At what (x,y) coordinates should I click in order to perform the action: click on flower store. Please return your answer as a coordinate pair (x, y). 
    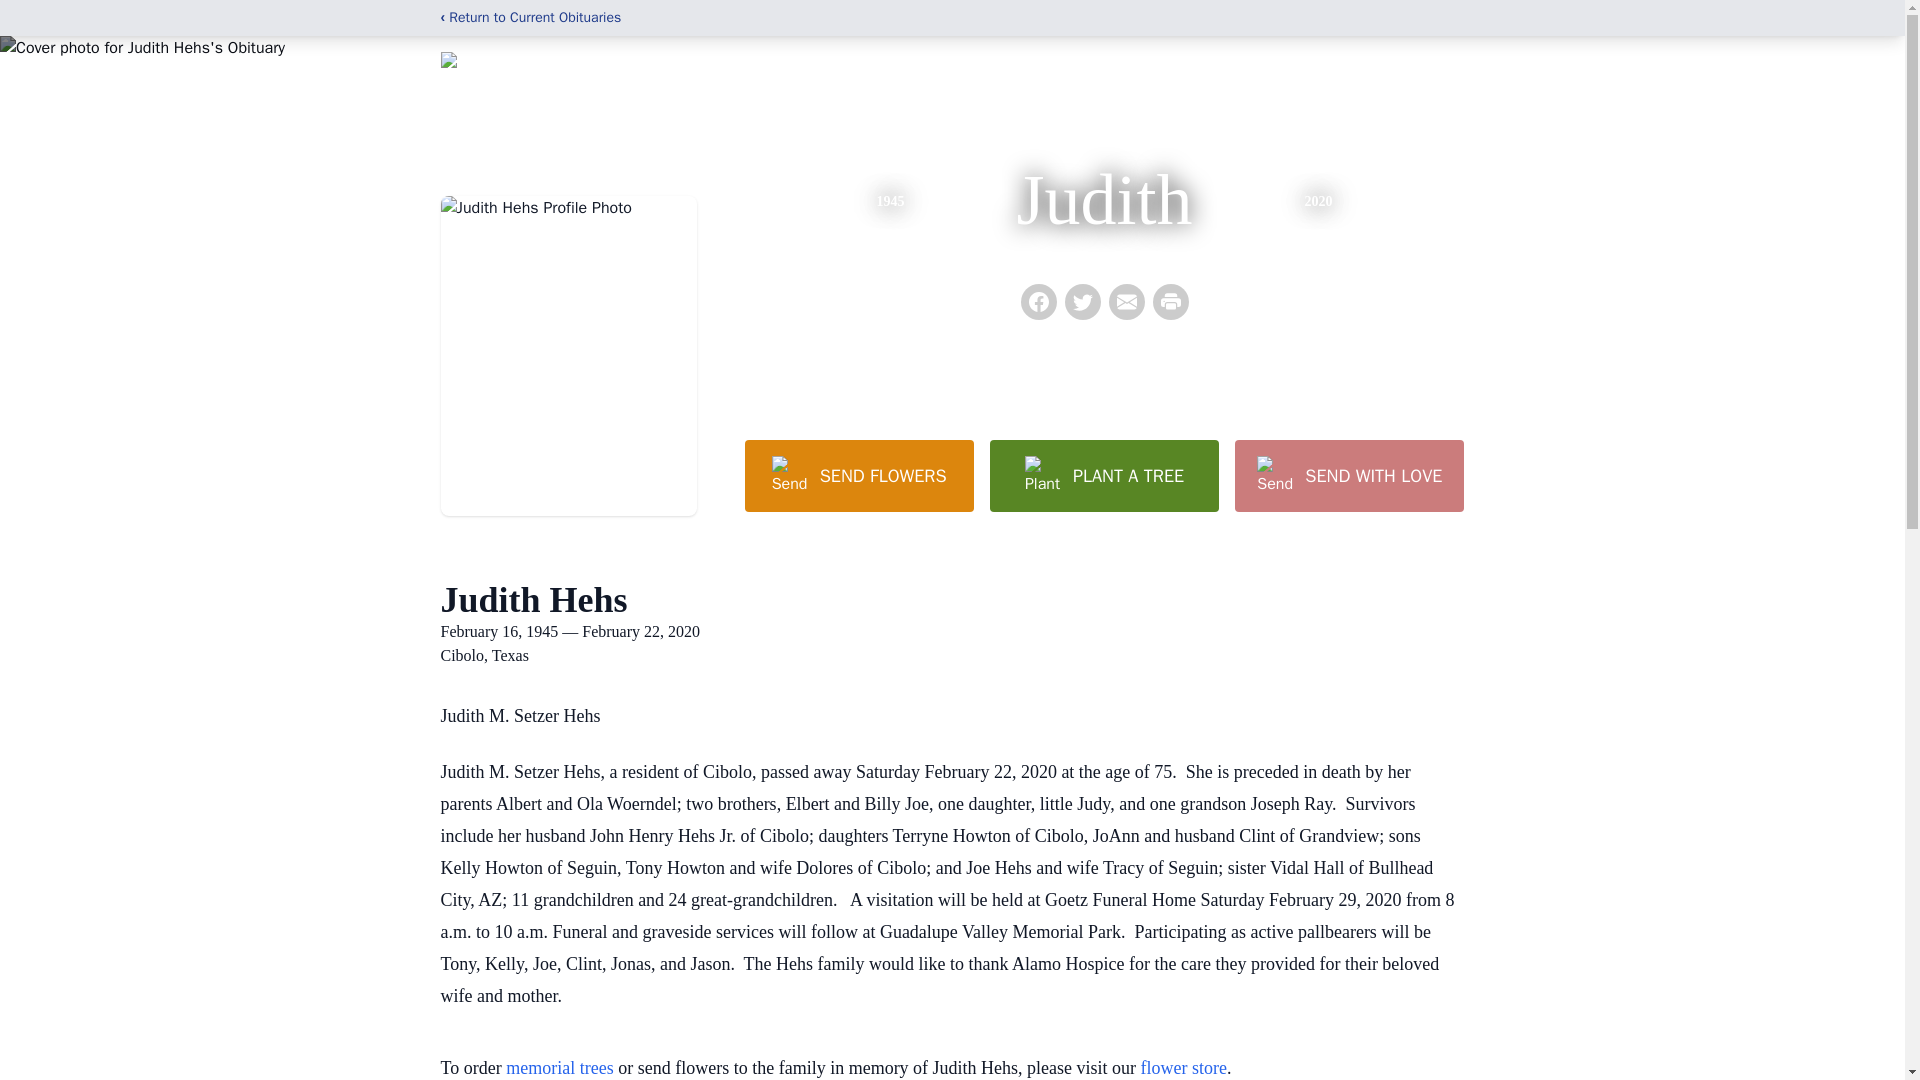
    Looking at the image, I should click on (1183, 1068).